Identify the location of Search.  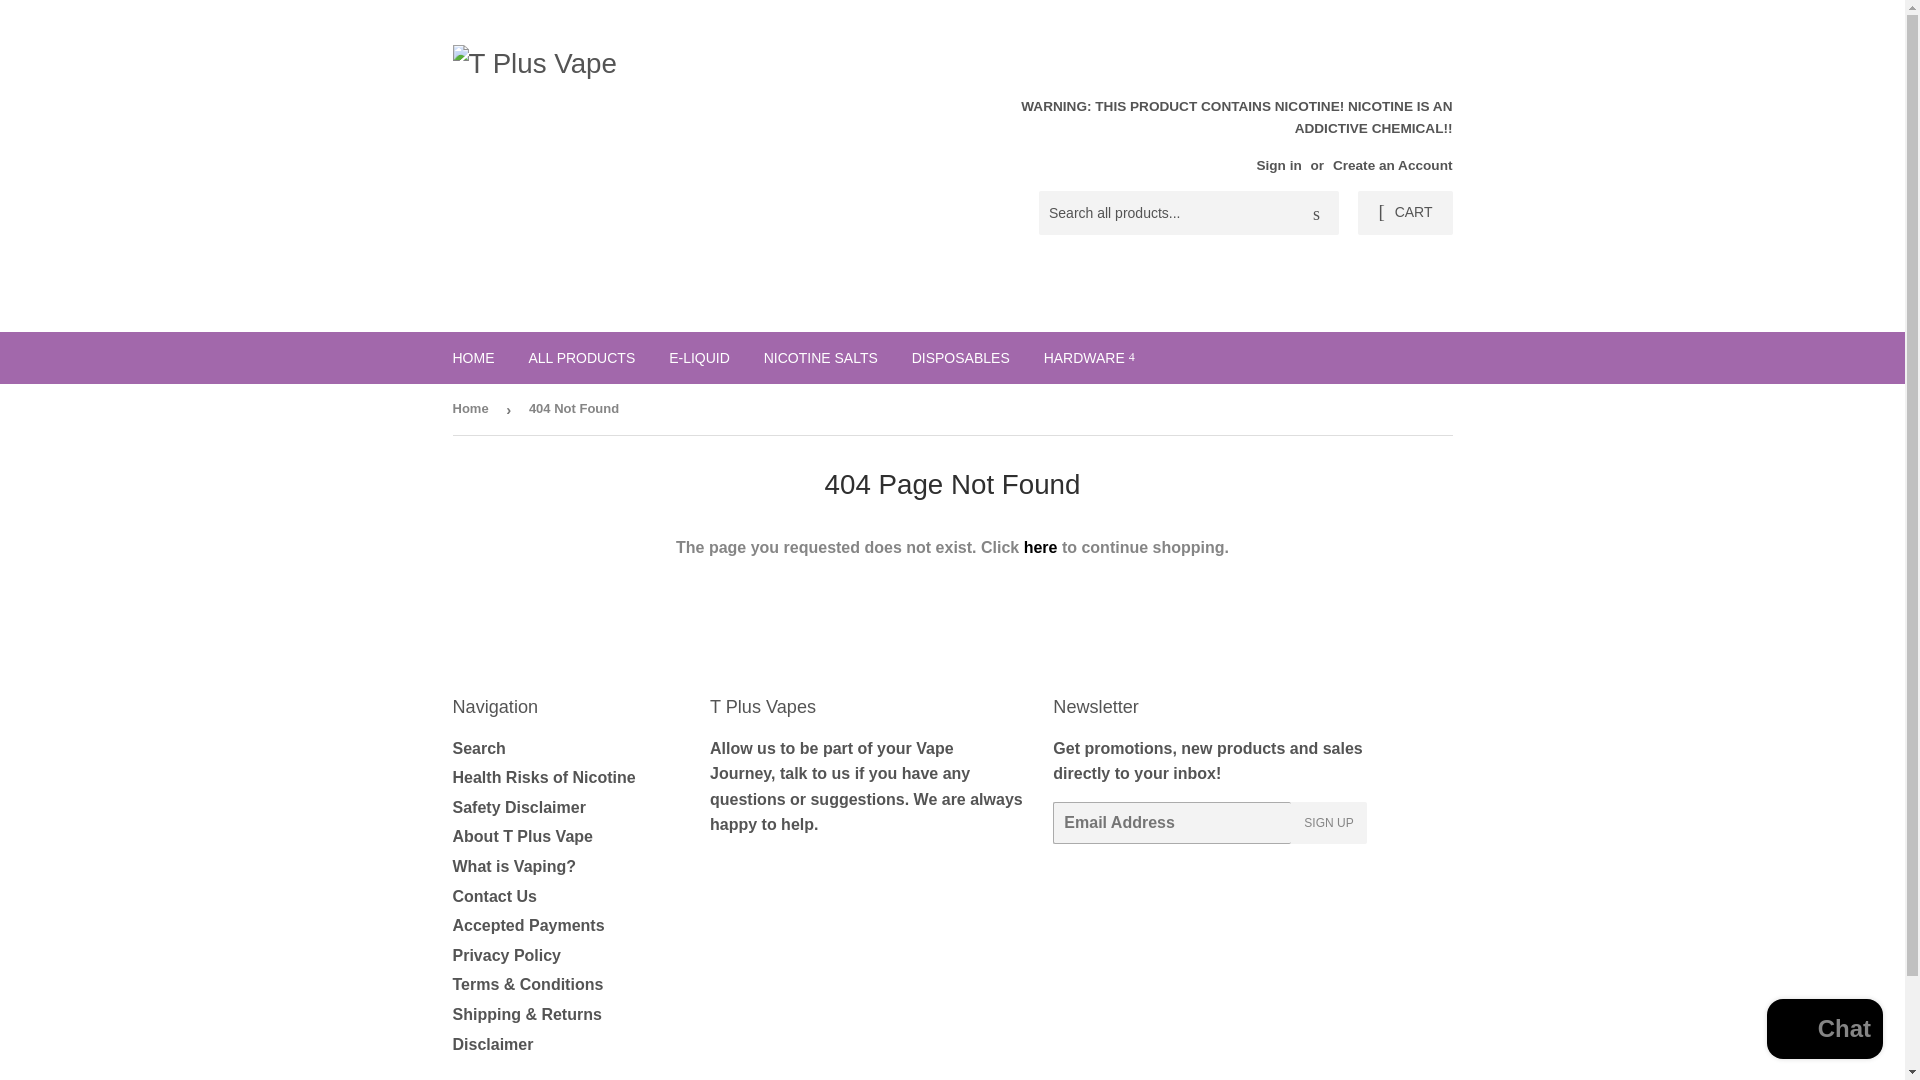
(478, 748).